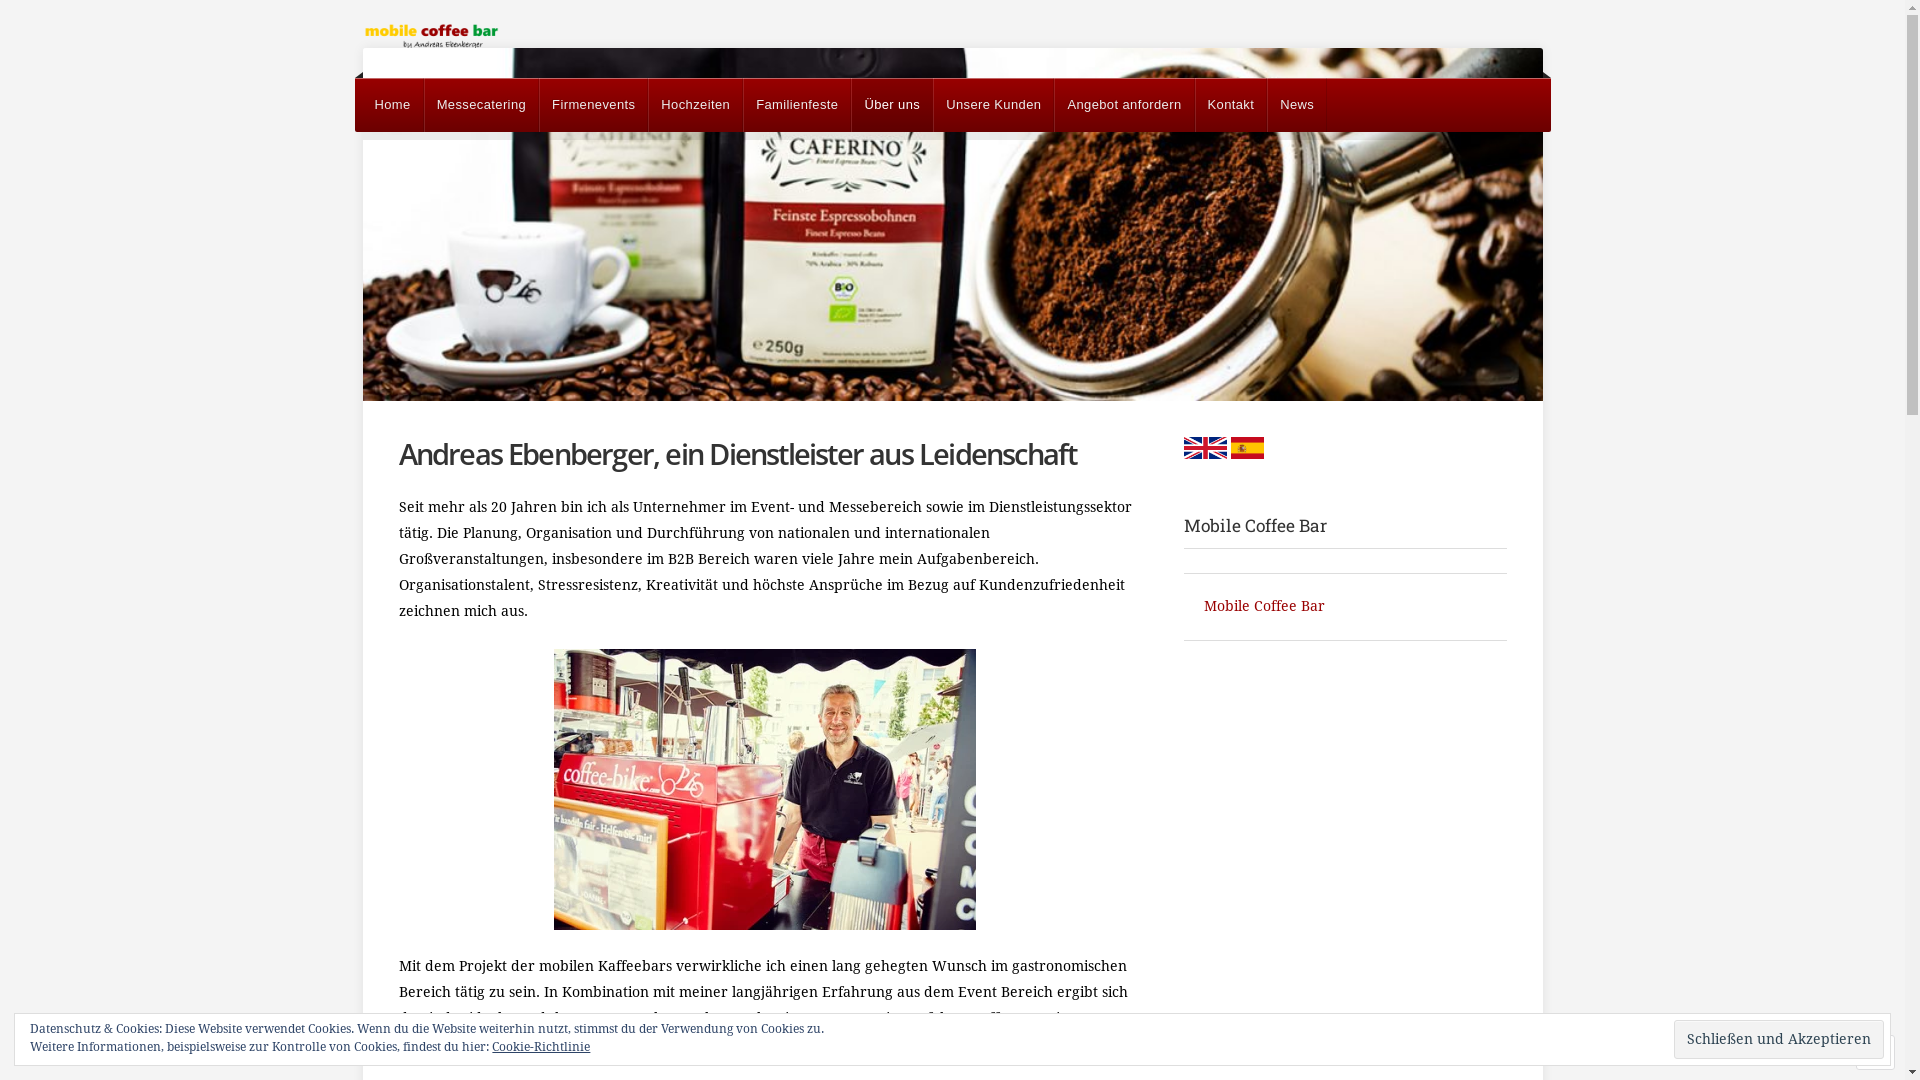  Describe the element at coordinates (1232, 104) in the screenshot. I see `Kontakt` at that location.